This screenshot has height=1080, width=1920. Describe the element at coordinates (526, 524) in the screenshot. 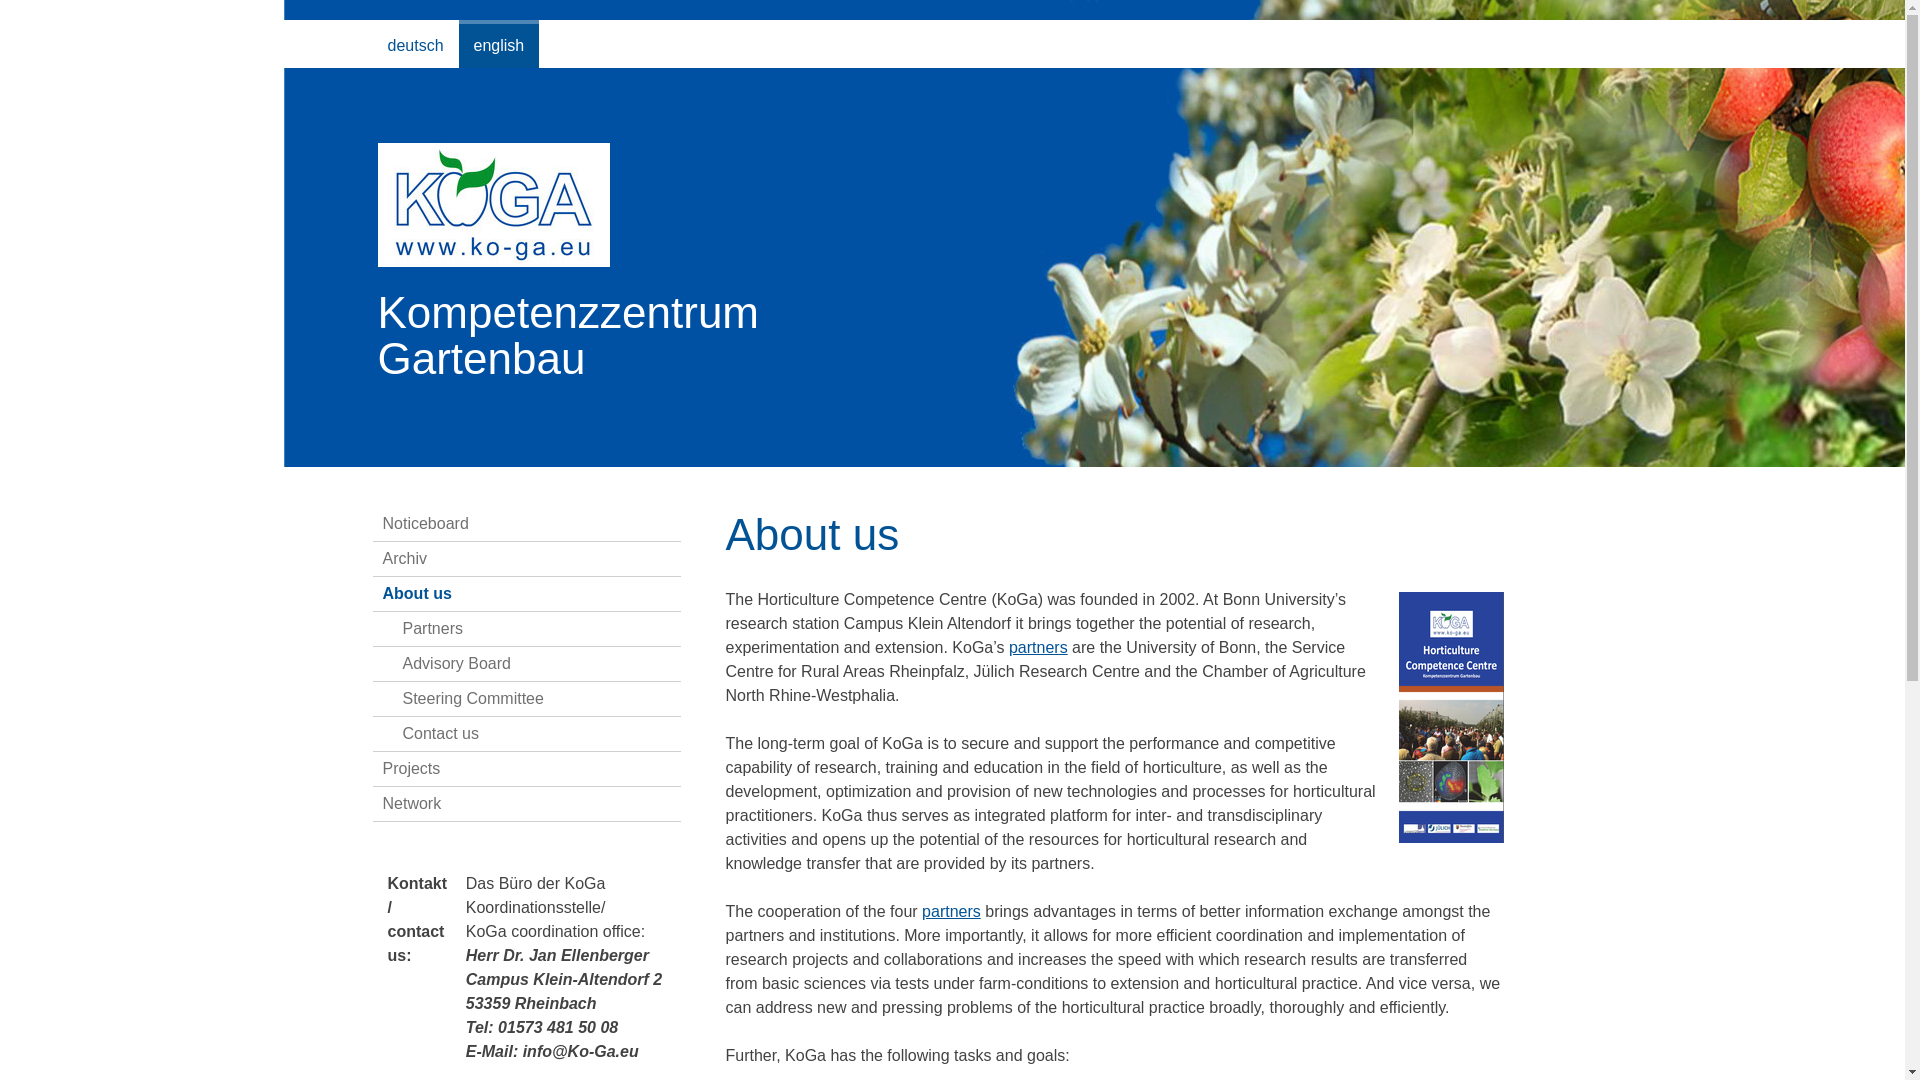

I see `Noticeboard` at that location.